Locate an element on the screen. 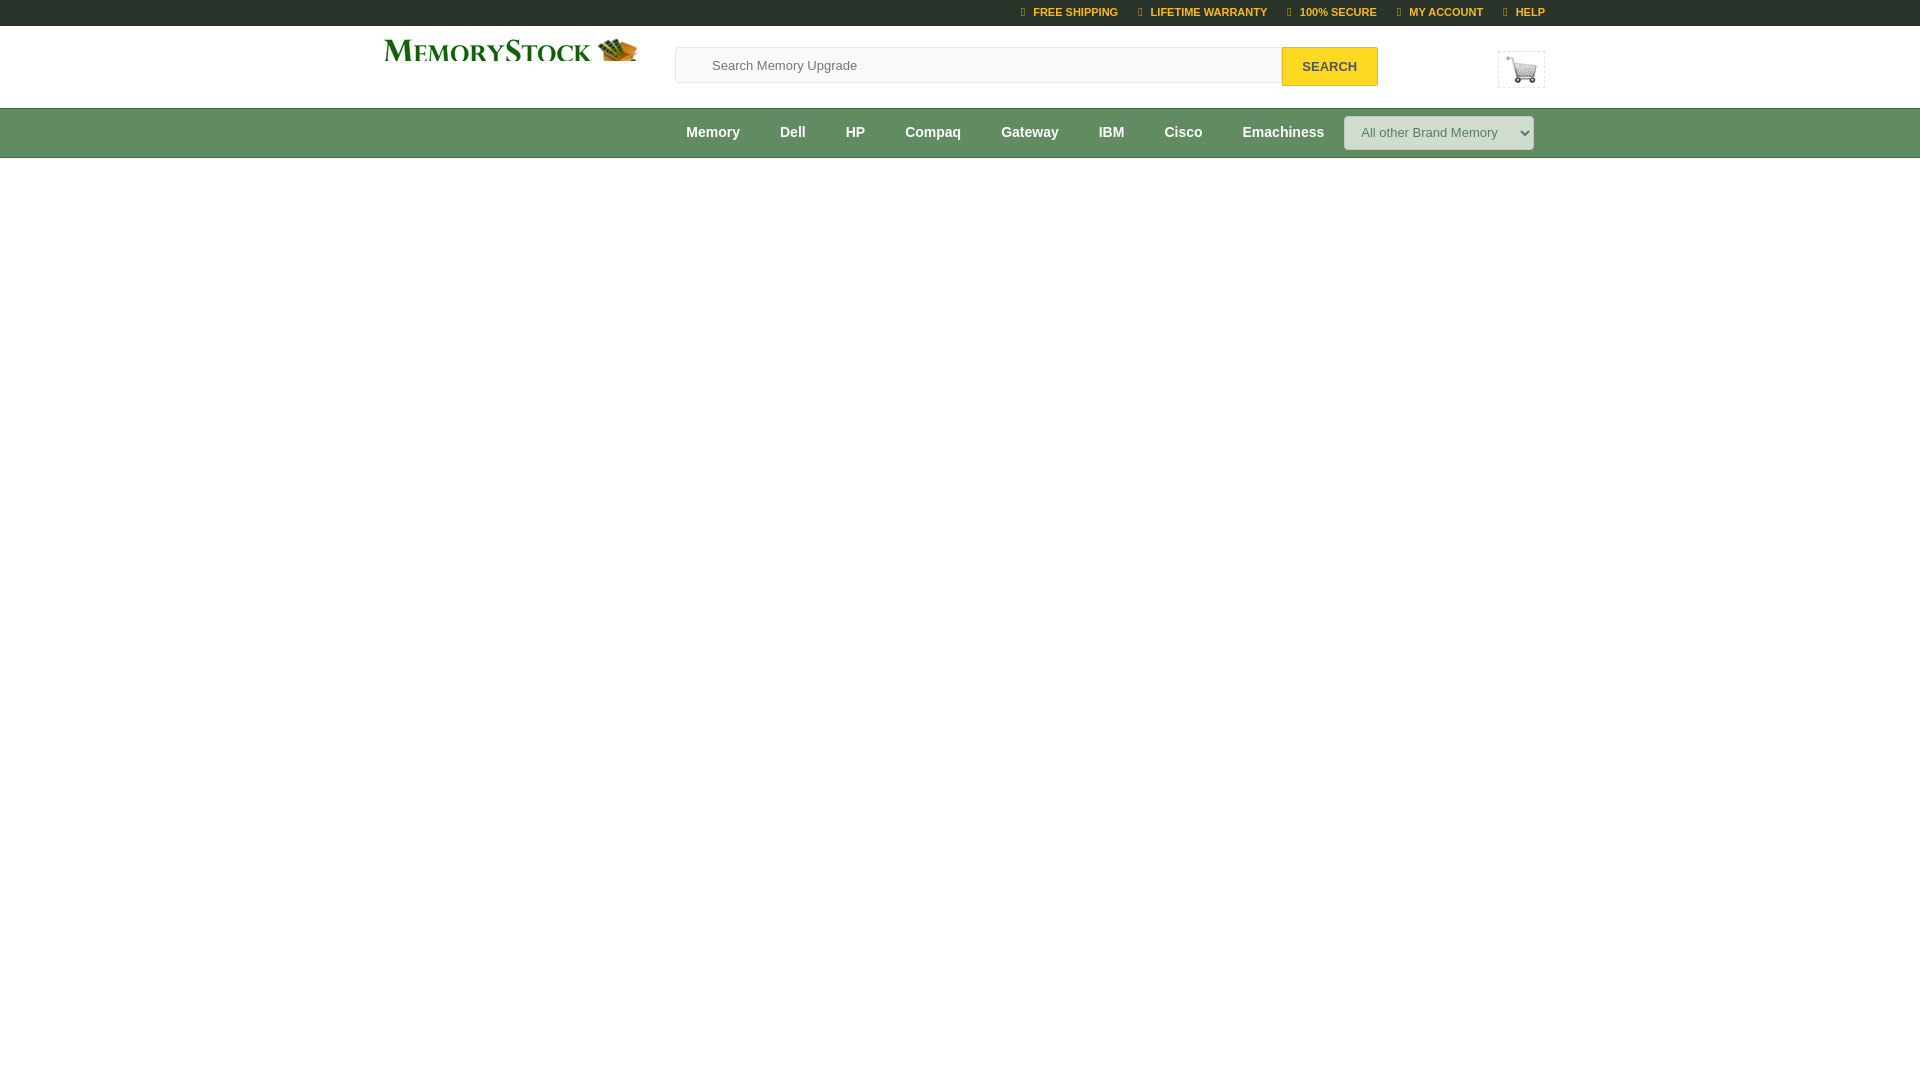  Cisco is located at coordinates (1182, 132).